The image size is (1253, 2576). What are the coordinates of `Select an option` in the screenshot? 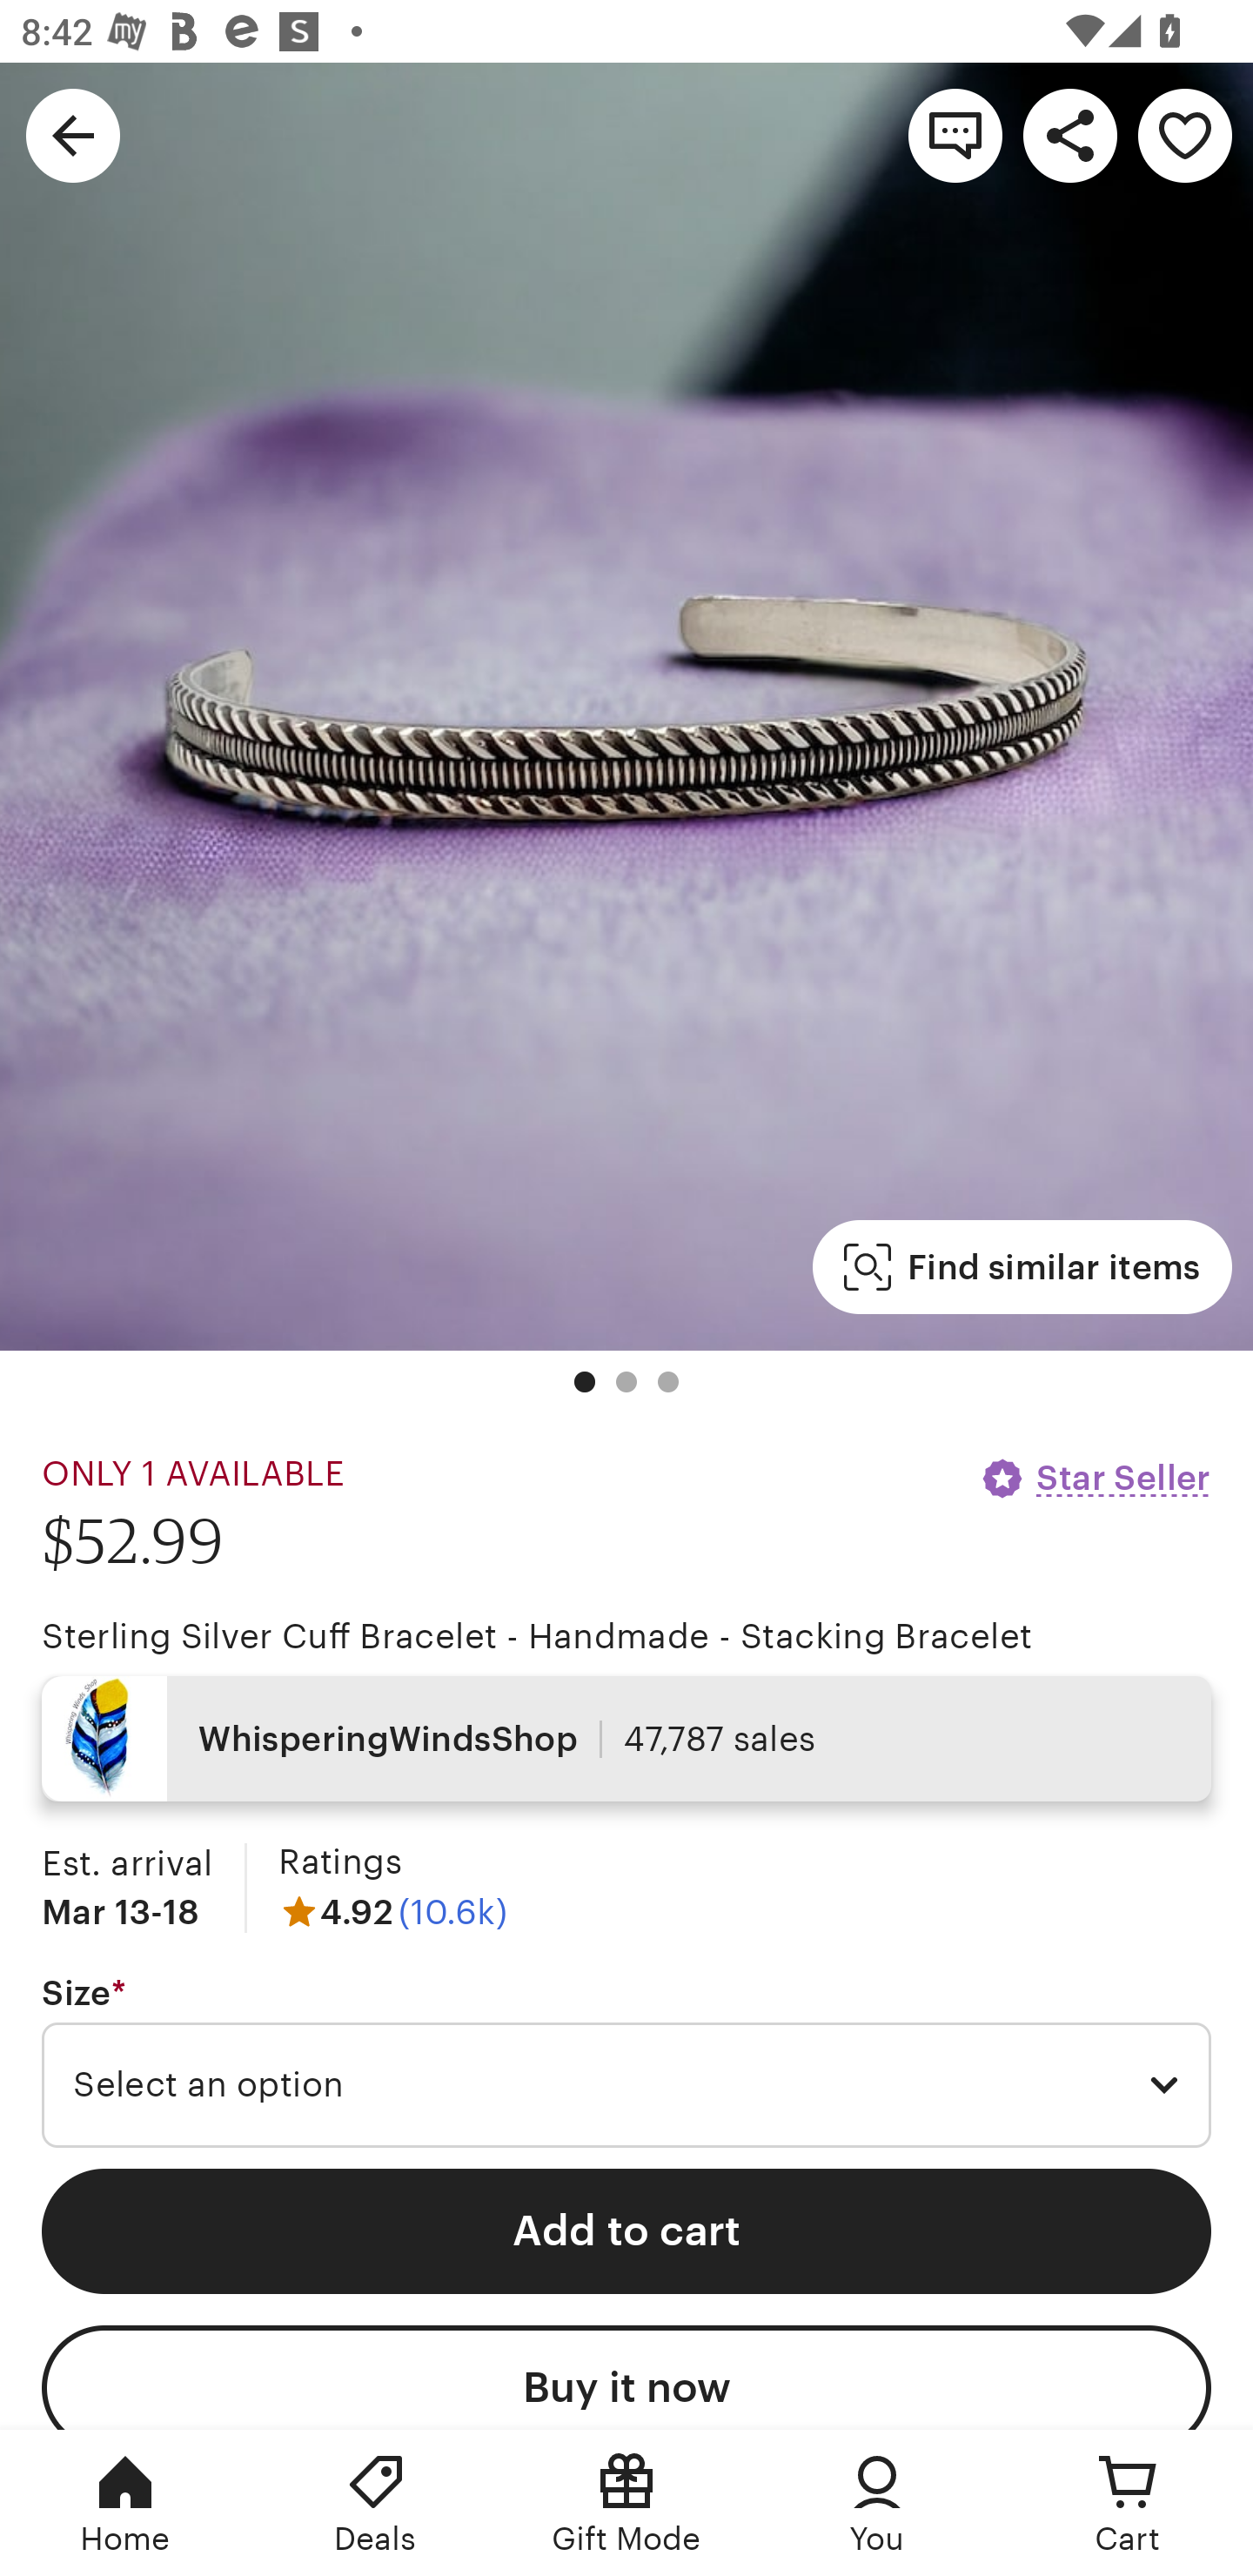 It's located at (626, 2085).